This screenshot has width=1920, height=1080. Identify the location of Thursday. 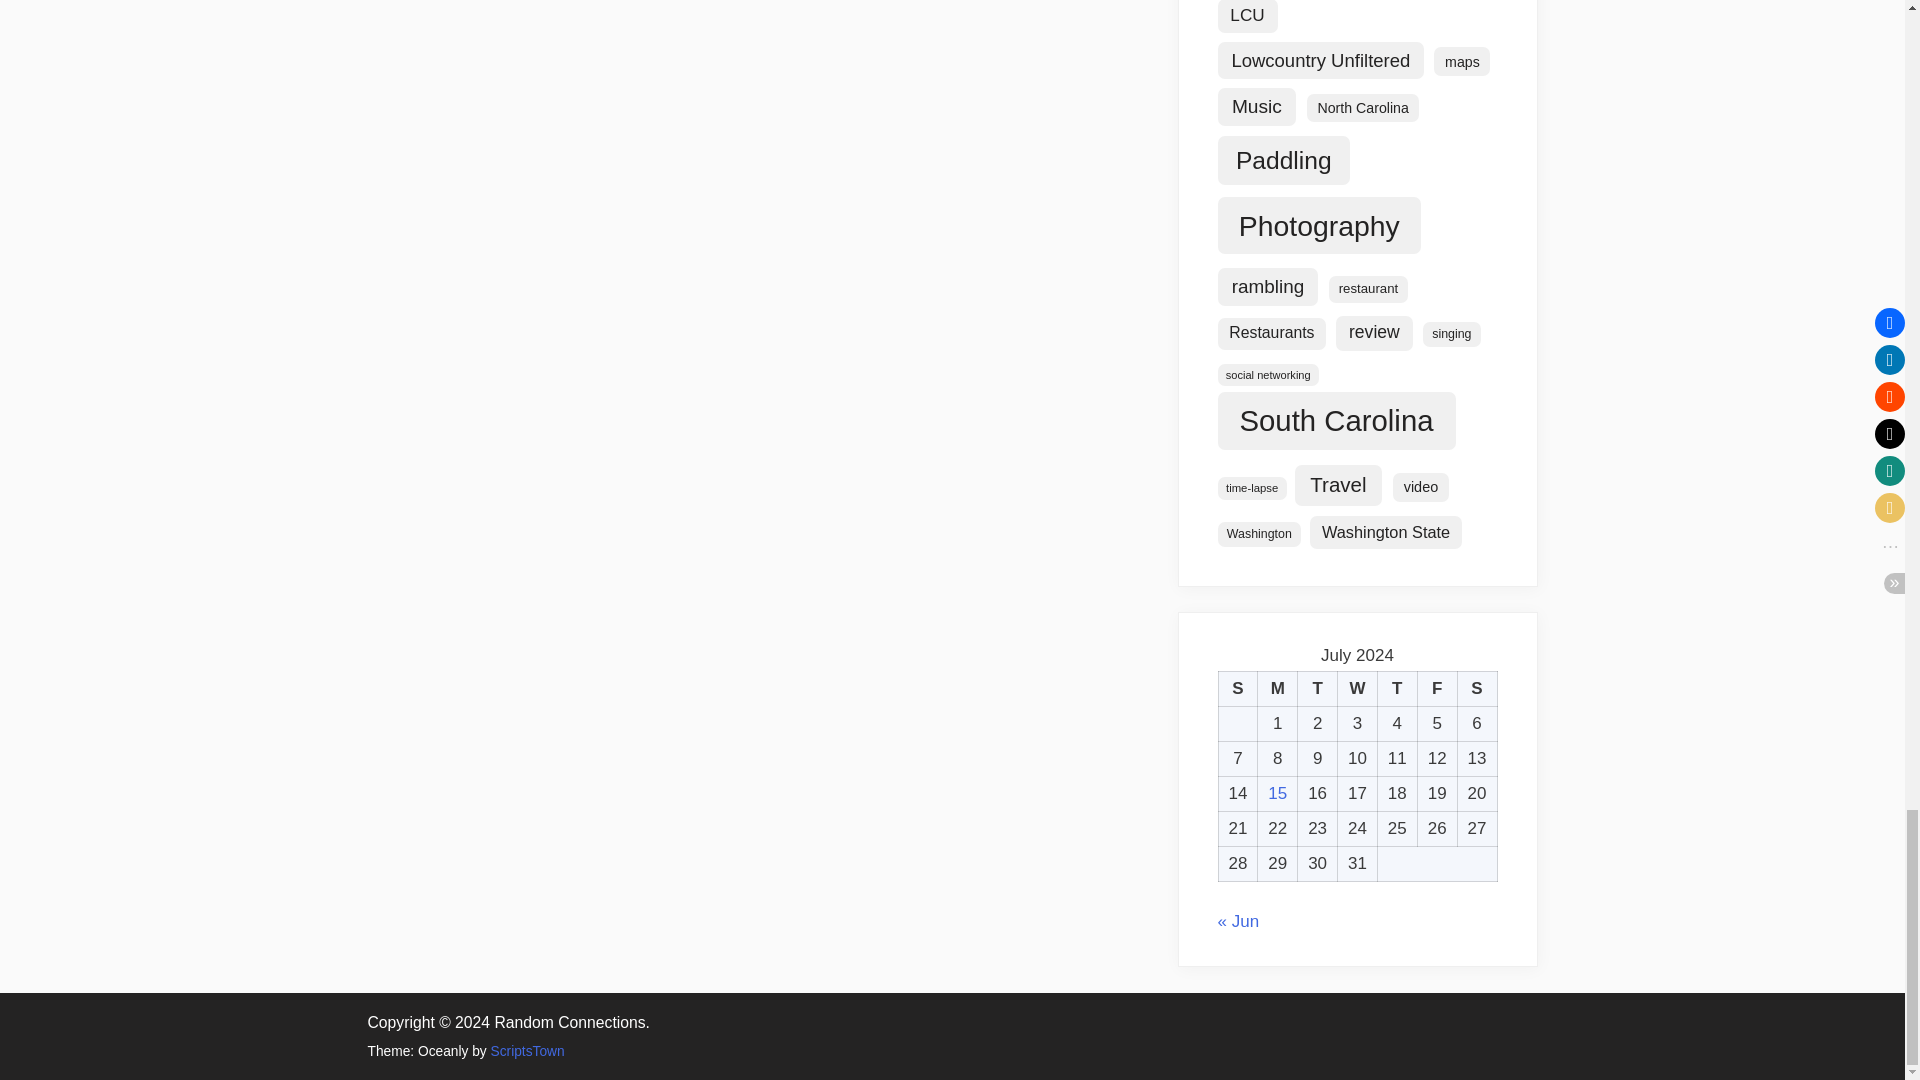
(1396, 689).